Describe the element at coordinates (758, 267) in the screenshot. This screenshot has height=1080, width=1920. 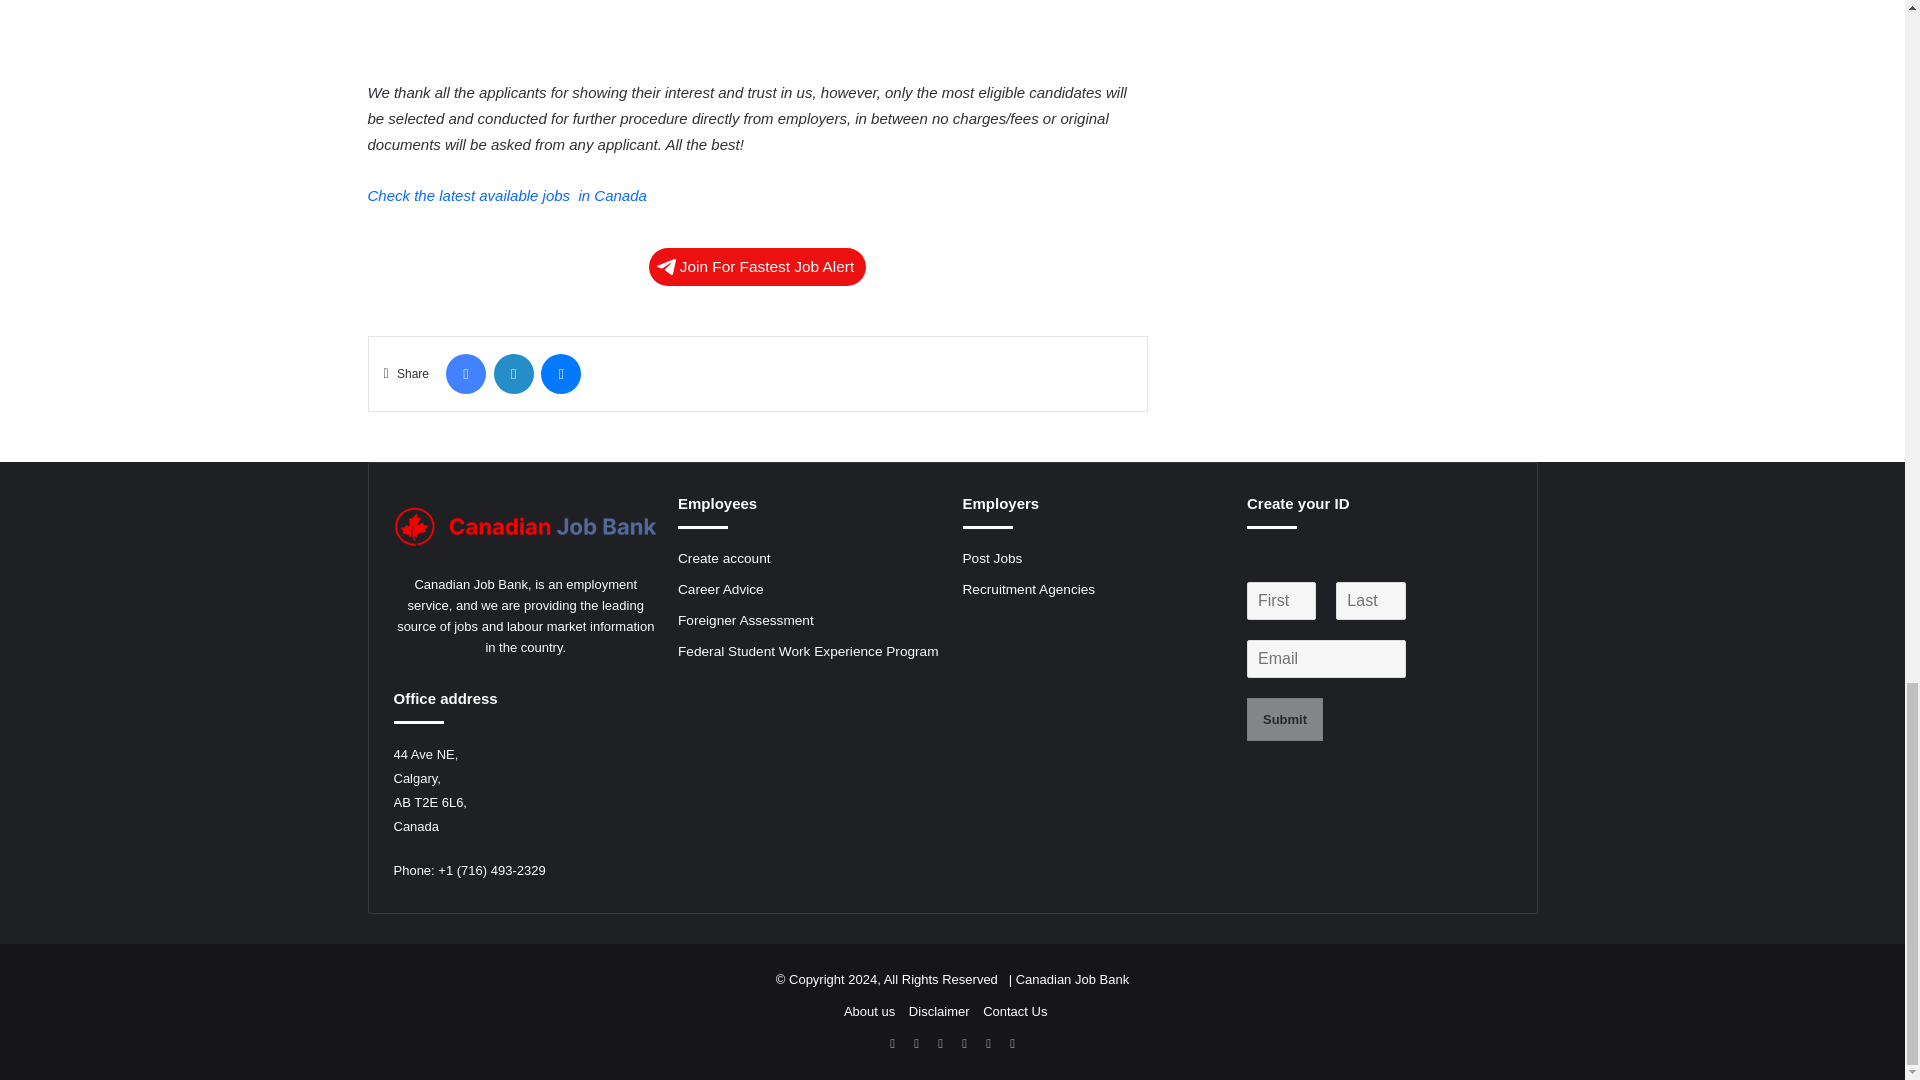
I see `Join For Fastest Job Alert` at that location.